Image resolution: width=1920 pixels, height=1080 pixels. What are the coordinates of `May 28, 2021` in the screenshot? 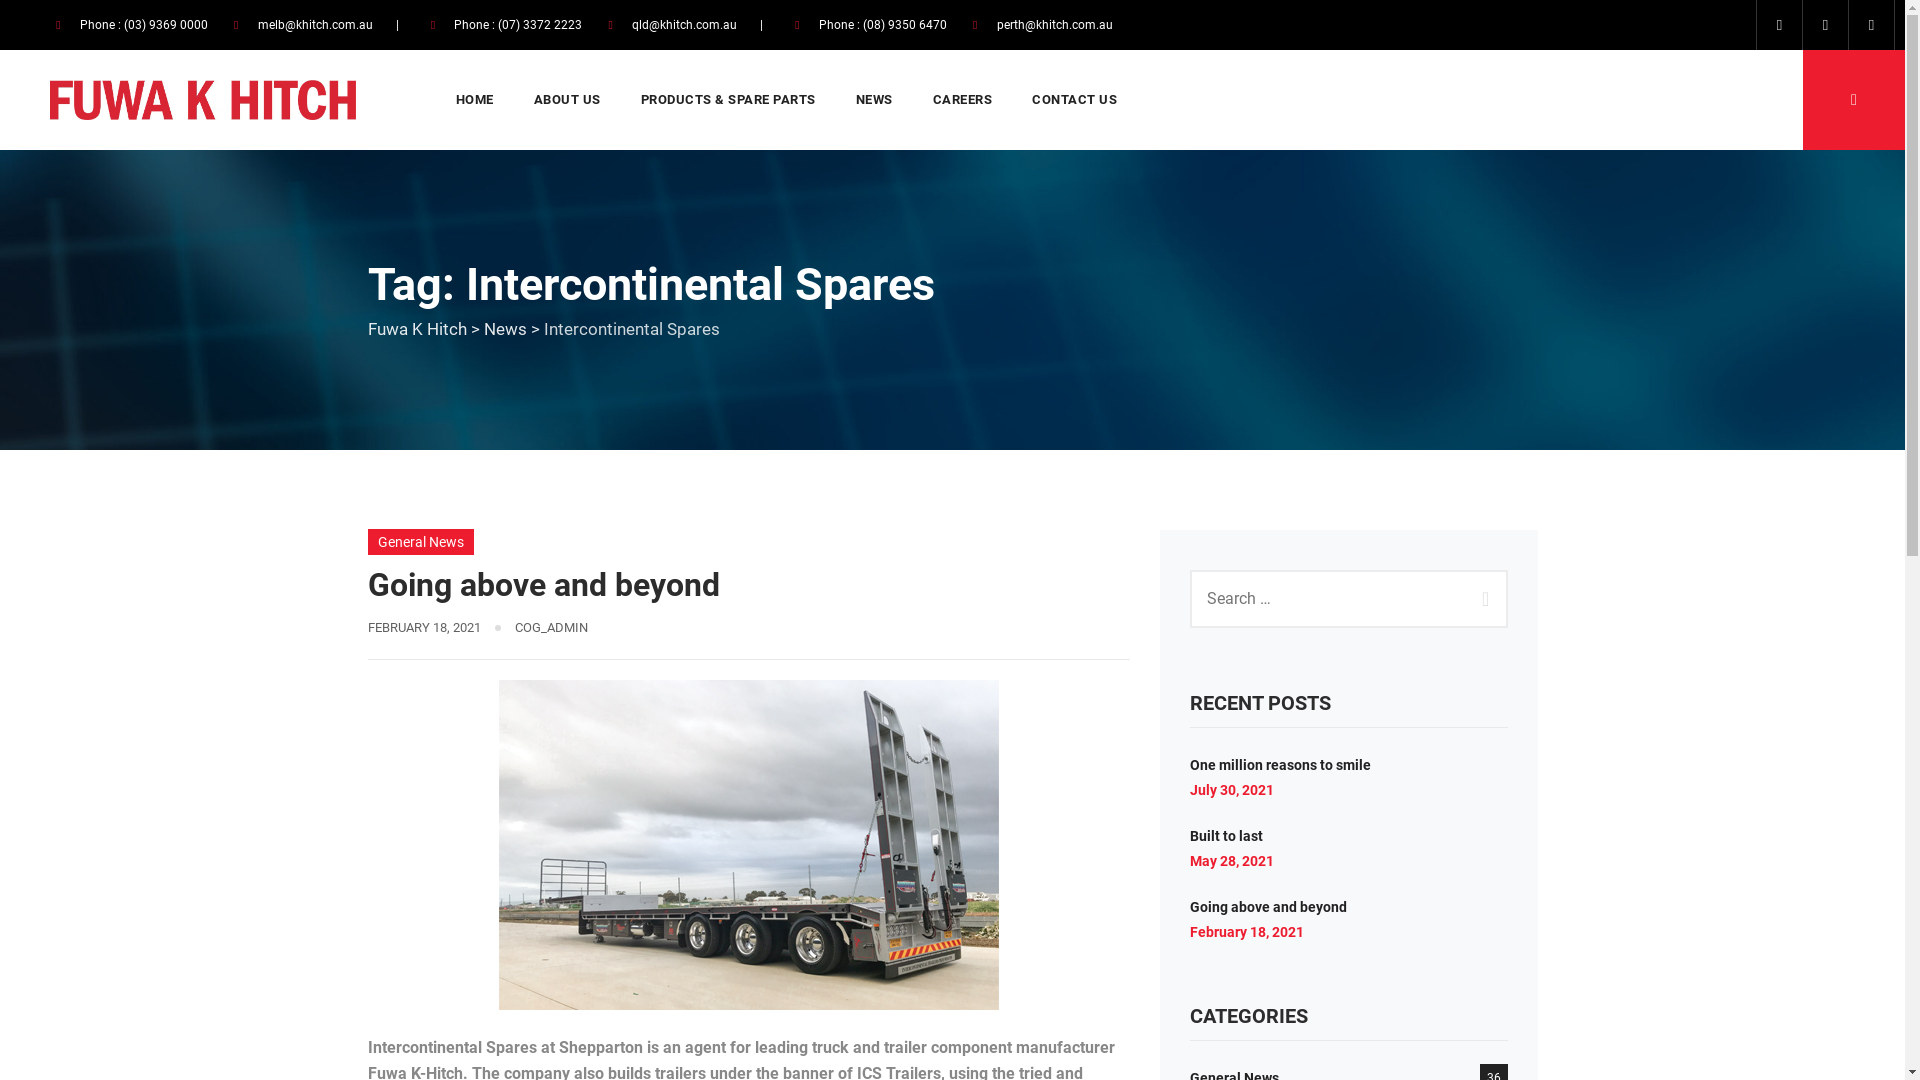 It's located at (1232, 861).